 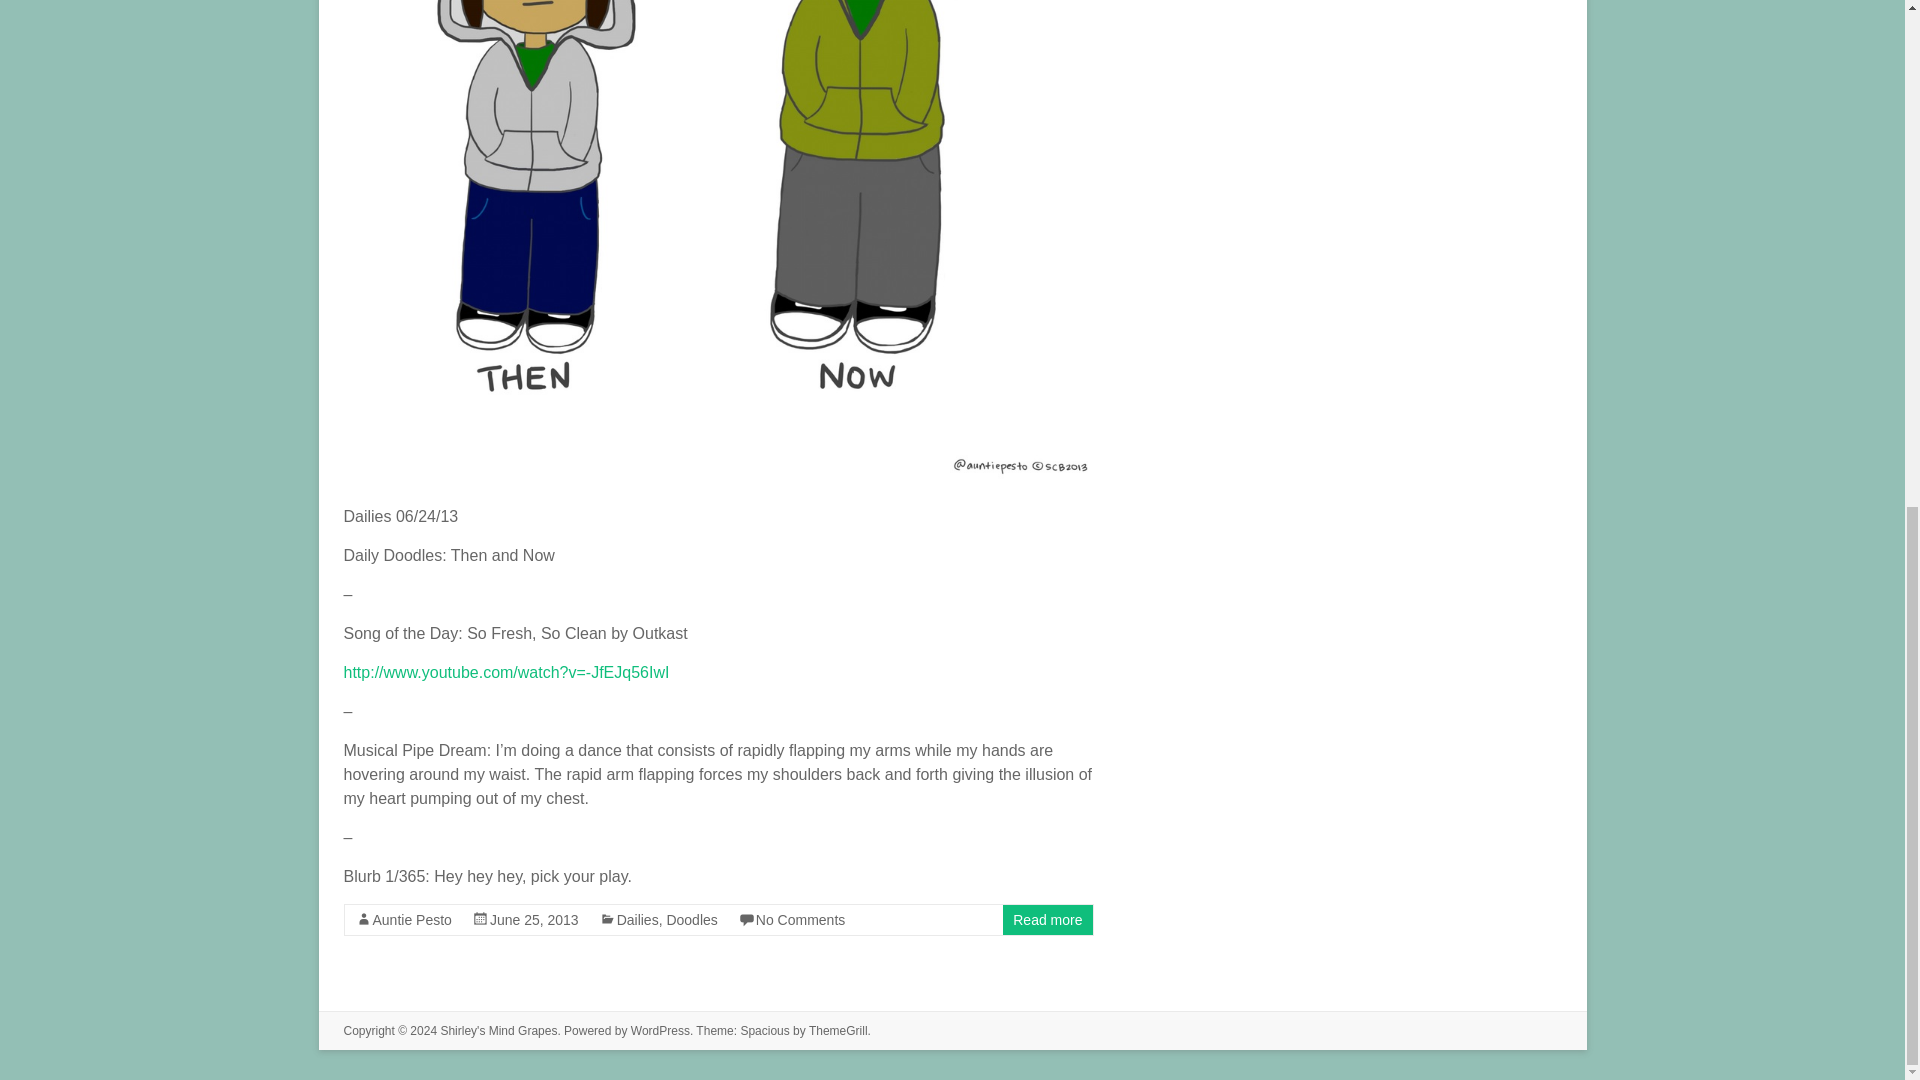 I want to click on Read more, so click(x=1048, y=919).